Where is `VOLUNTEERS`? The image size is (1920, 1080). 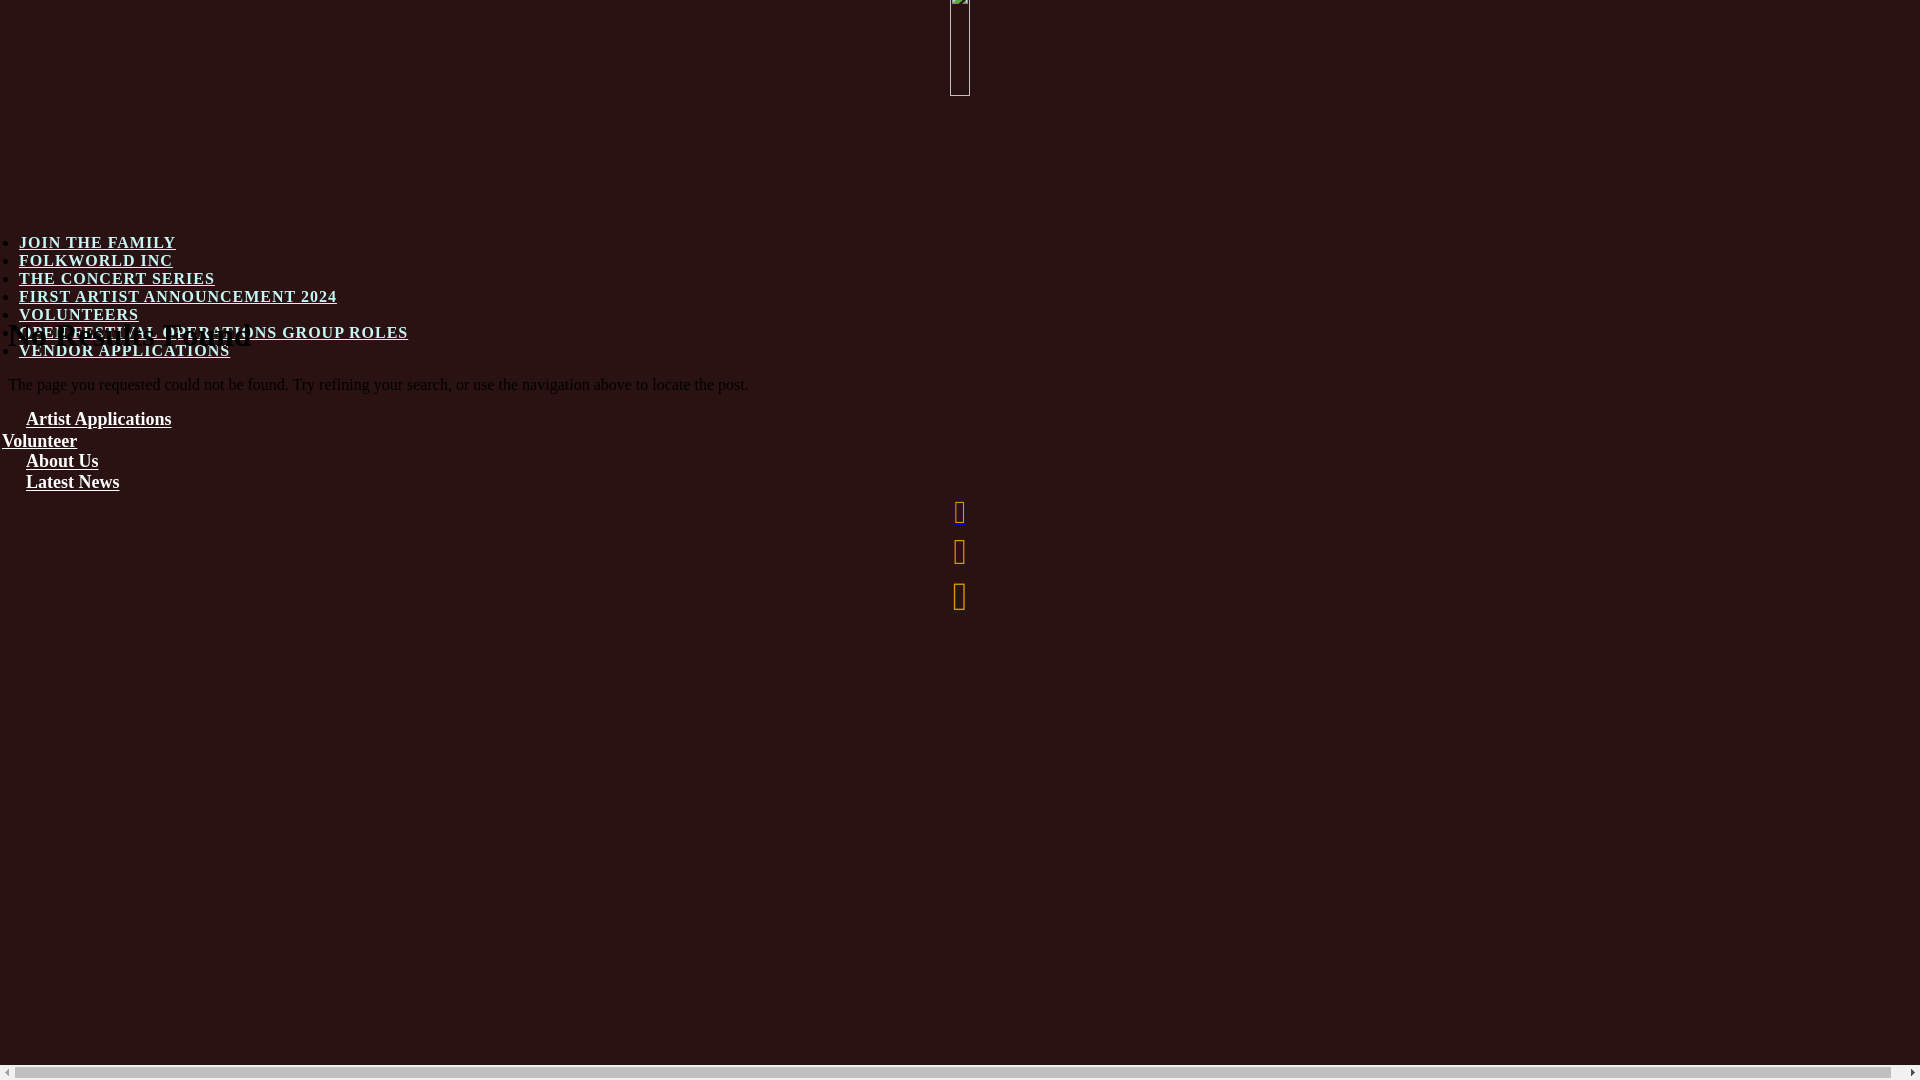 VOLUNTEERS is located at coordinates (79, 314).